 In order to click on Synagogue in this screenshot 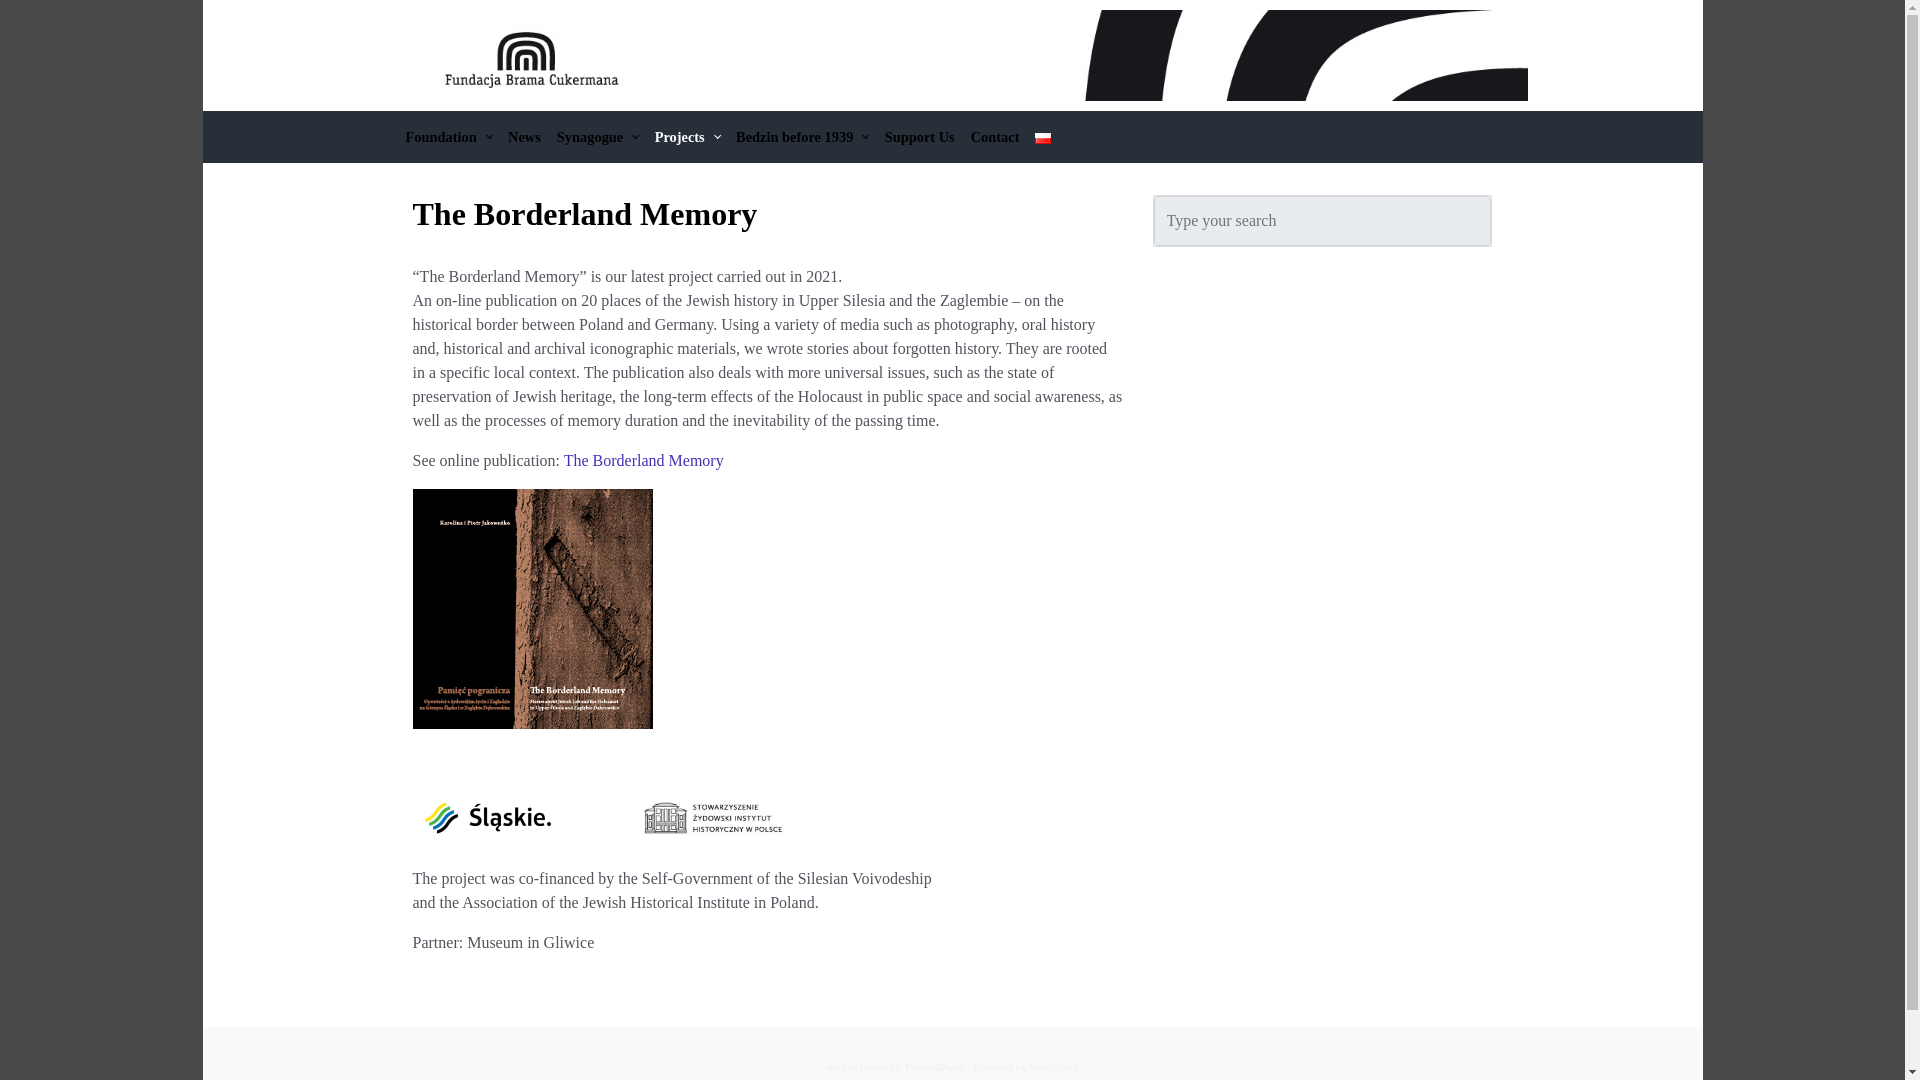, I will do `click(598, 137)`.